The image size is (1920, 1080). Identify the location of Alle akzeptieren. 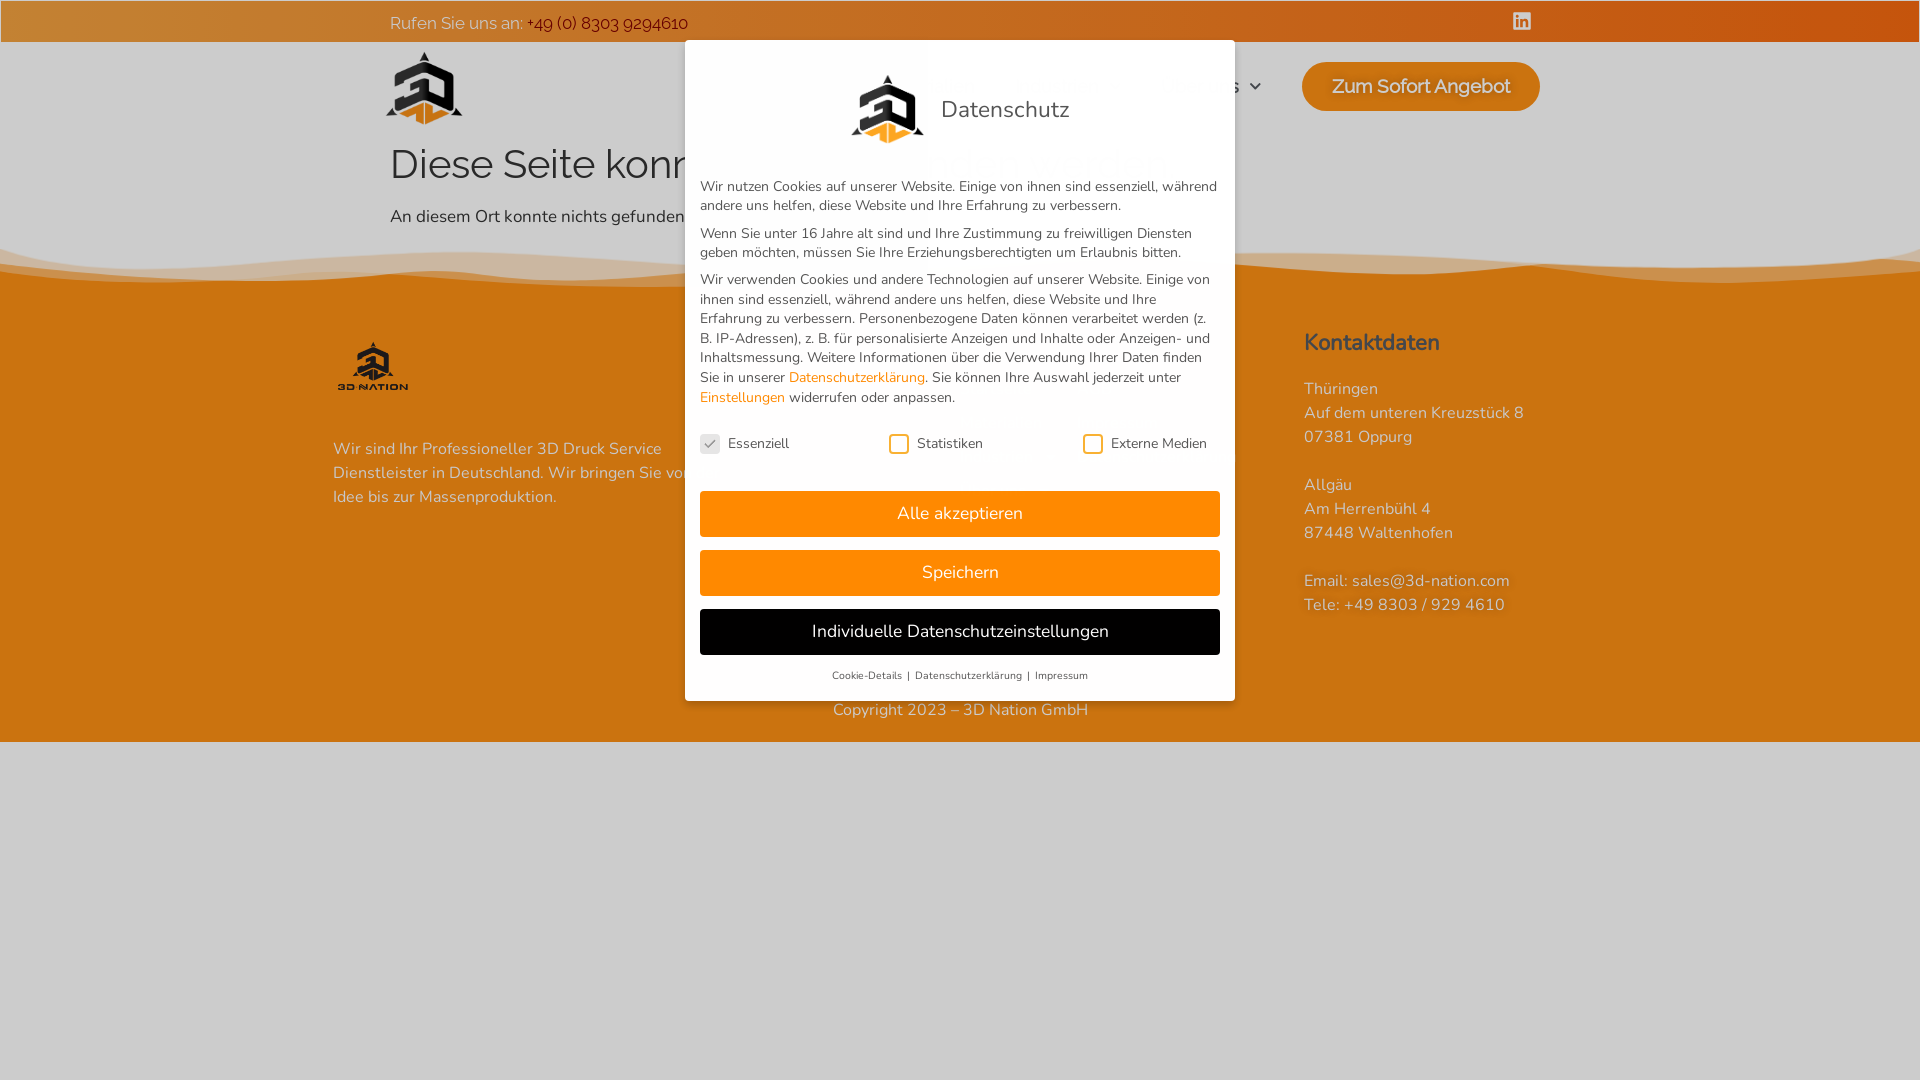
(960, 514).